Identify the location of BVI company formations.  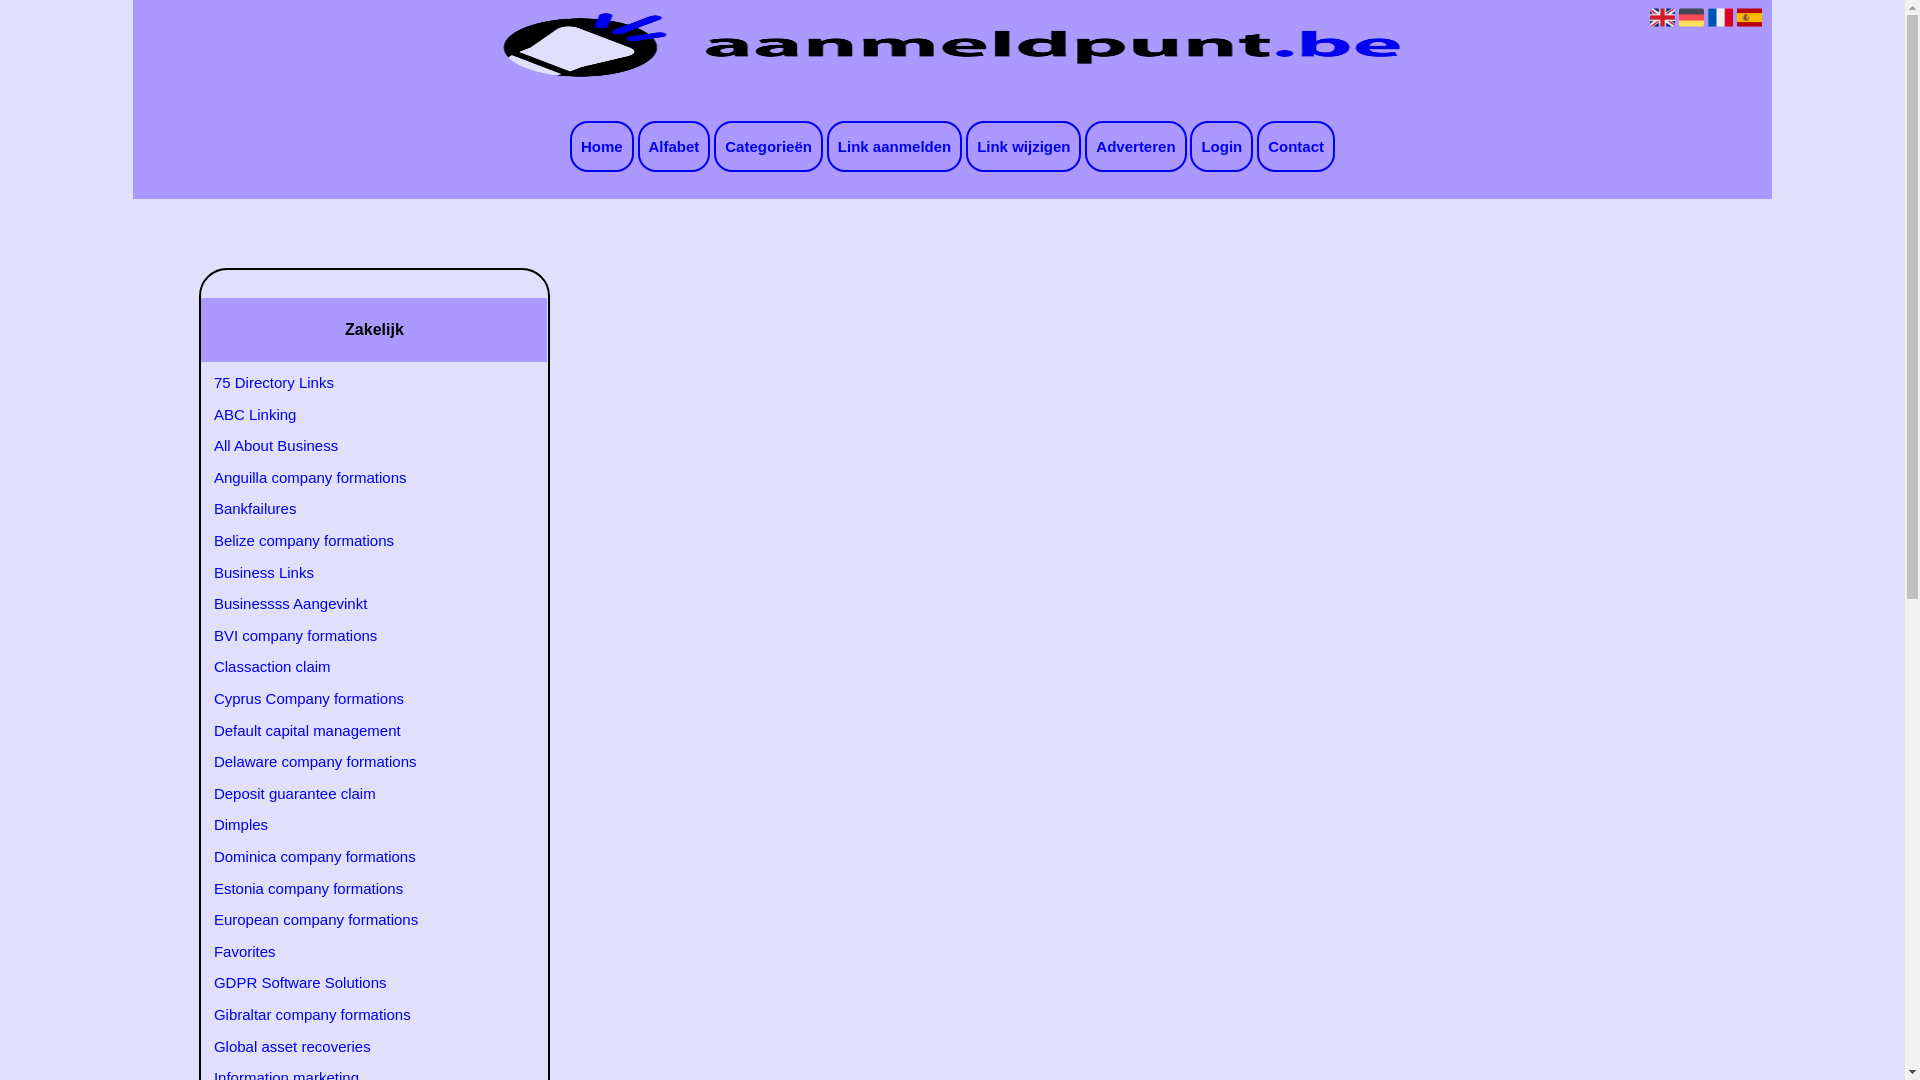
(363, 636).